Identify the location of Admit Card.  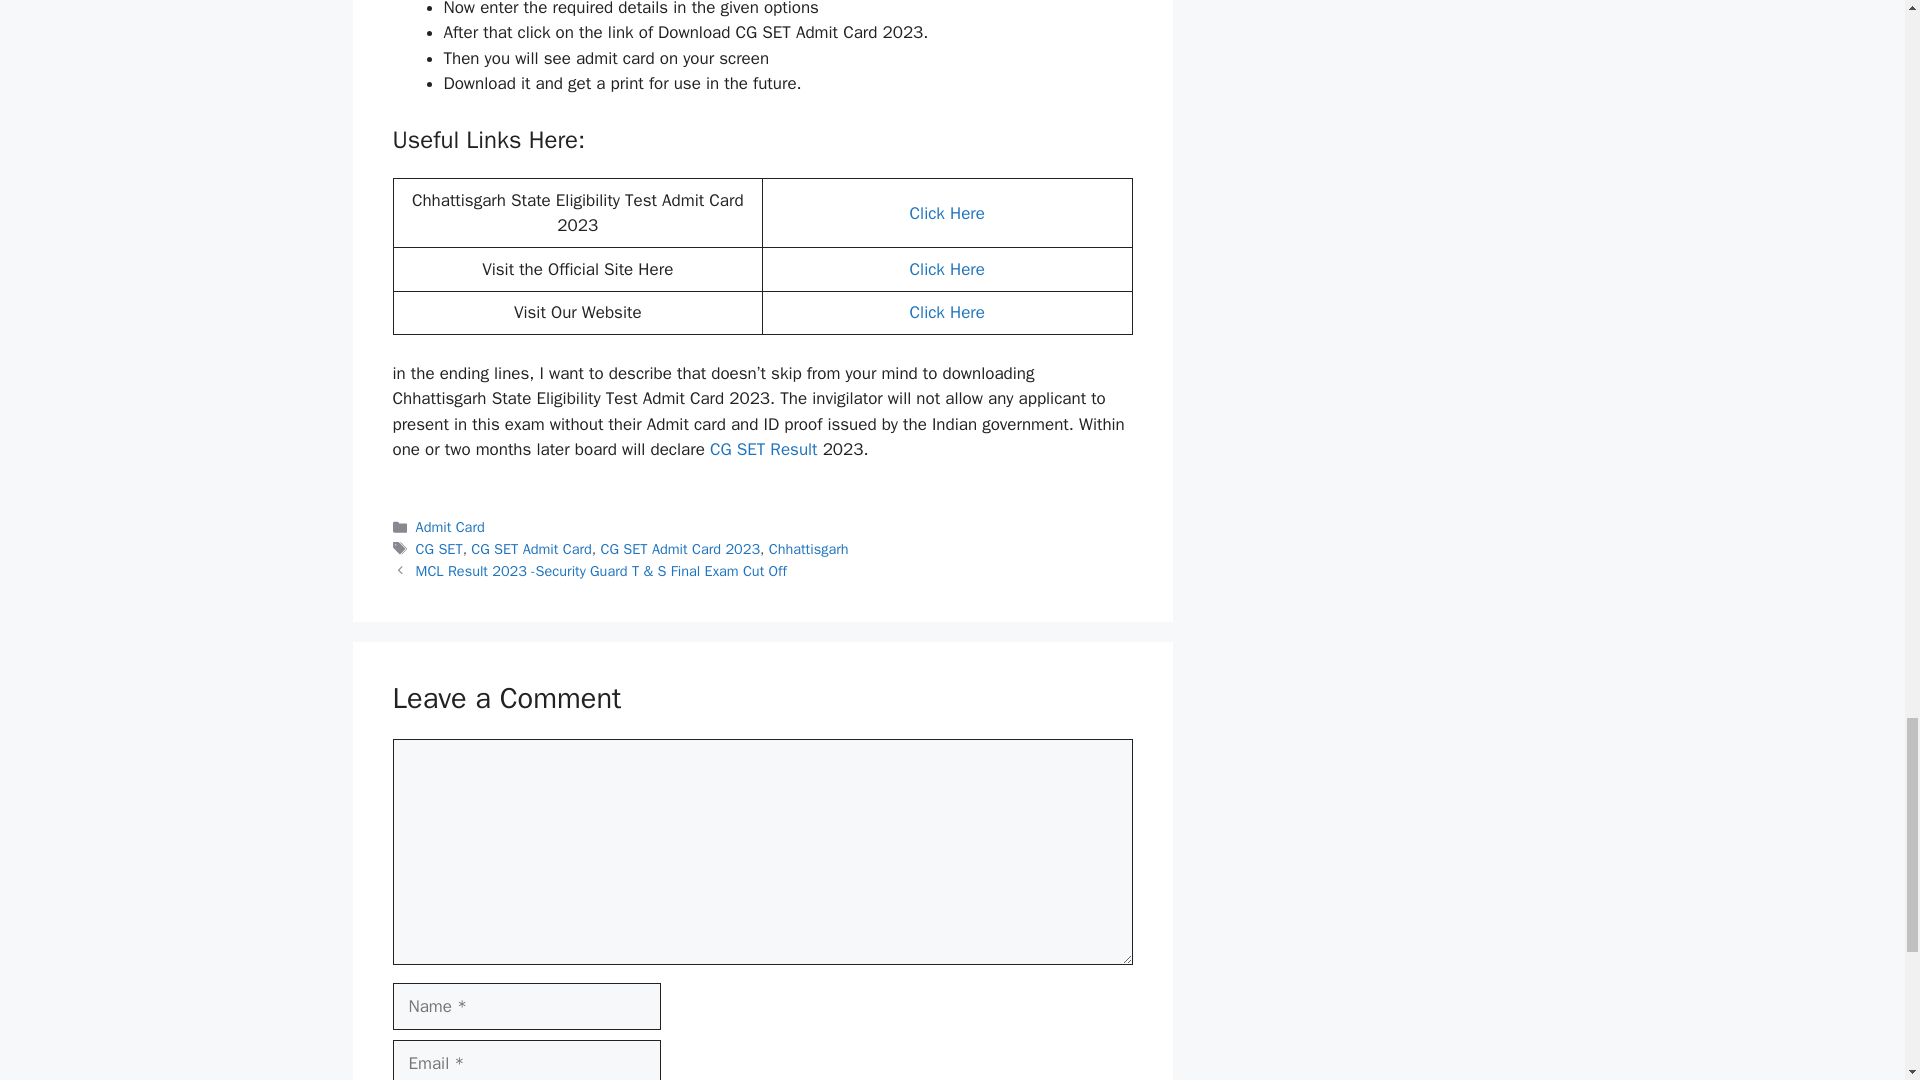
(450, 526).